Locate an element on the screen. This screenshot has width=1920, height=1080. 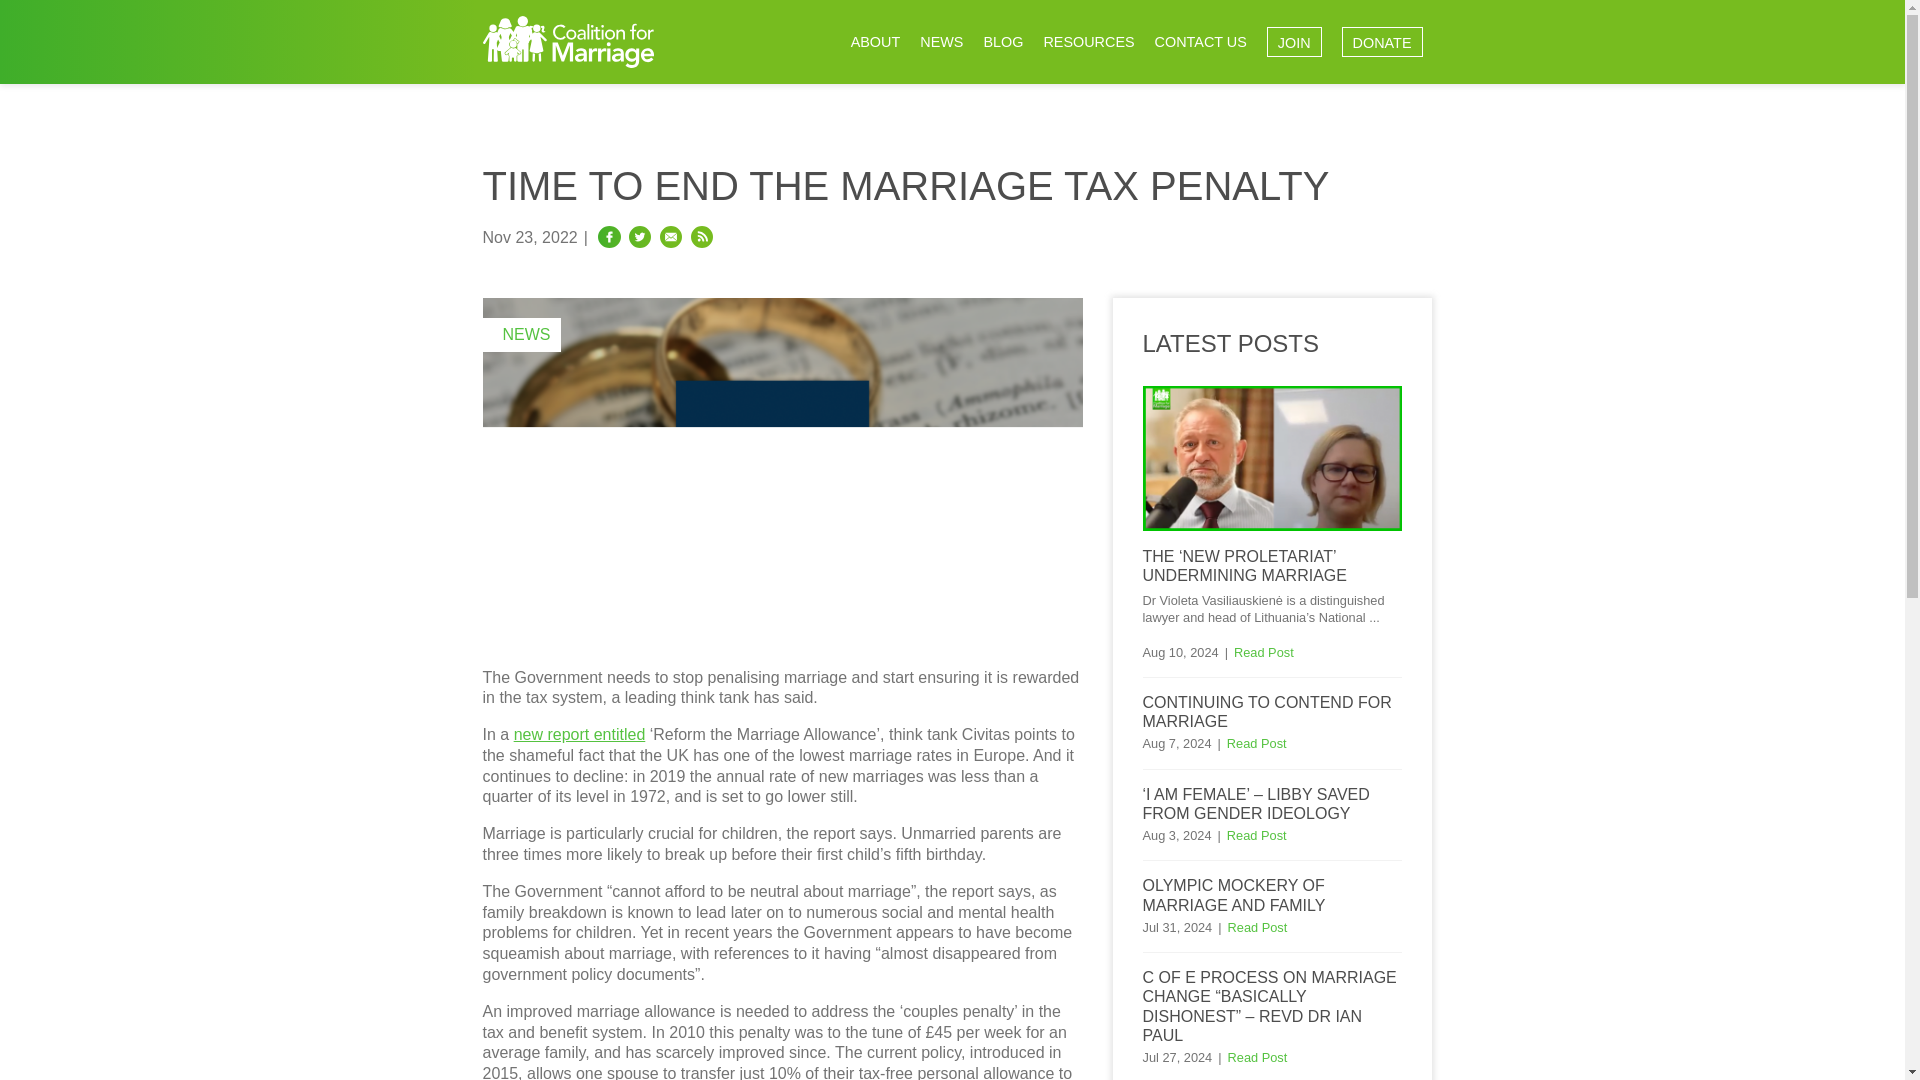
CONTACT US is located at coordinates (1200, 42).